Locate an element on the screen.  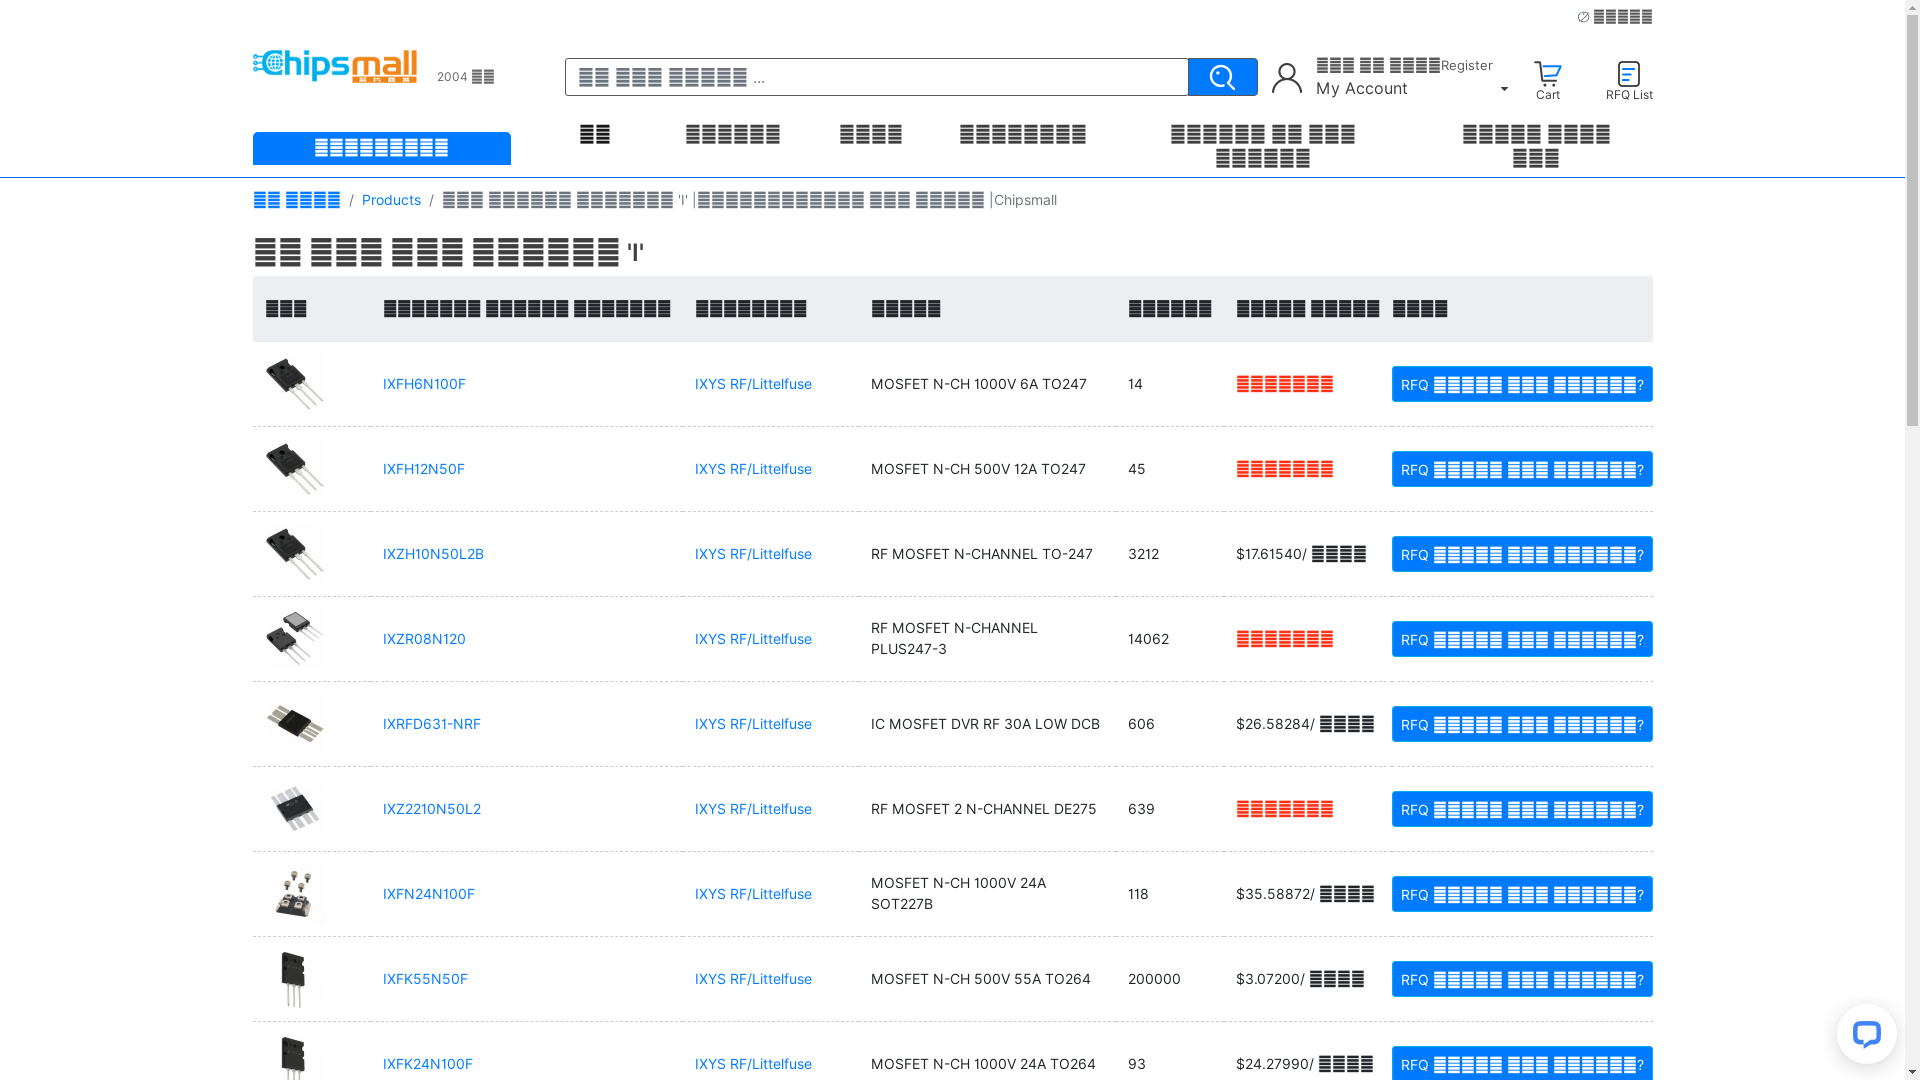
IXYS RF/Littelfuse is located at coordinates (754, 808).